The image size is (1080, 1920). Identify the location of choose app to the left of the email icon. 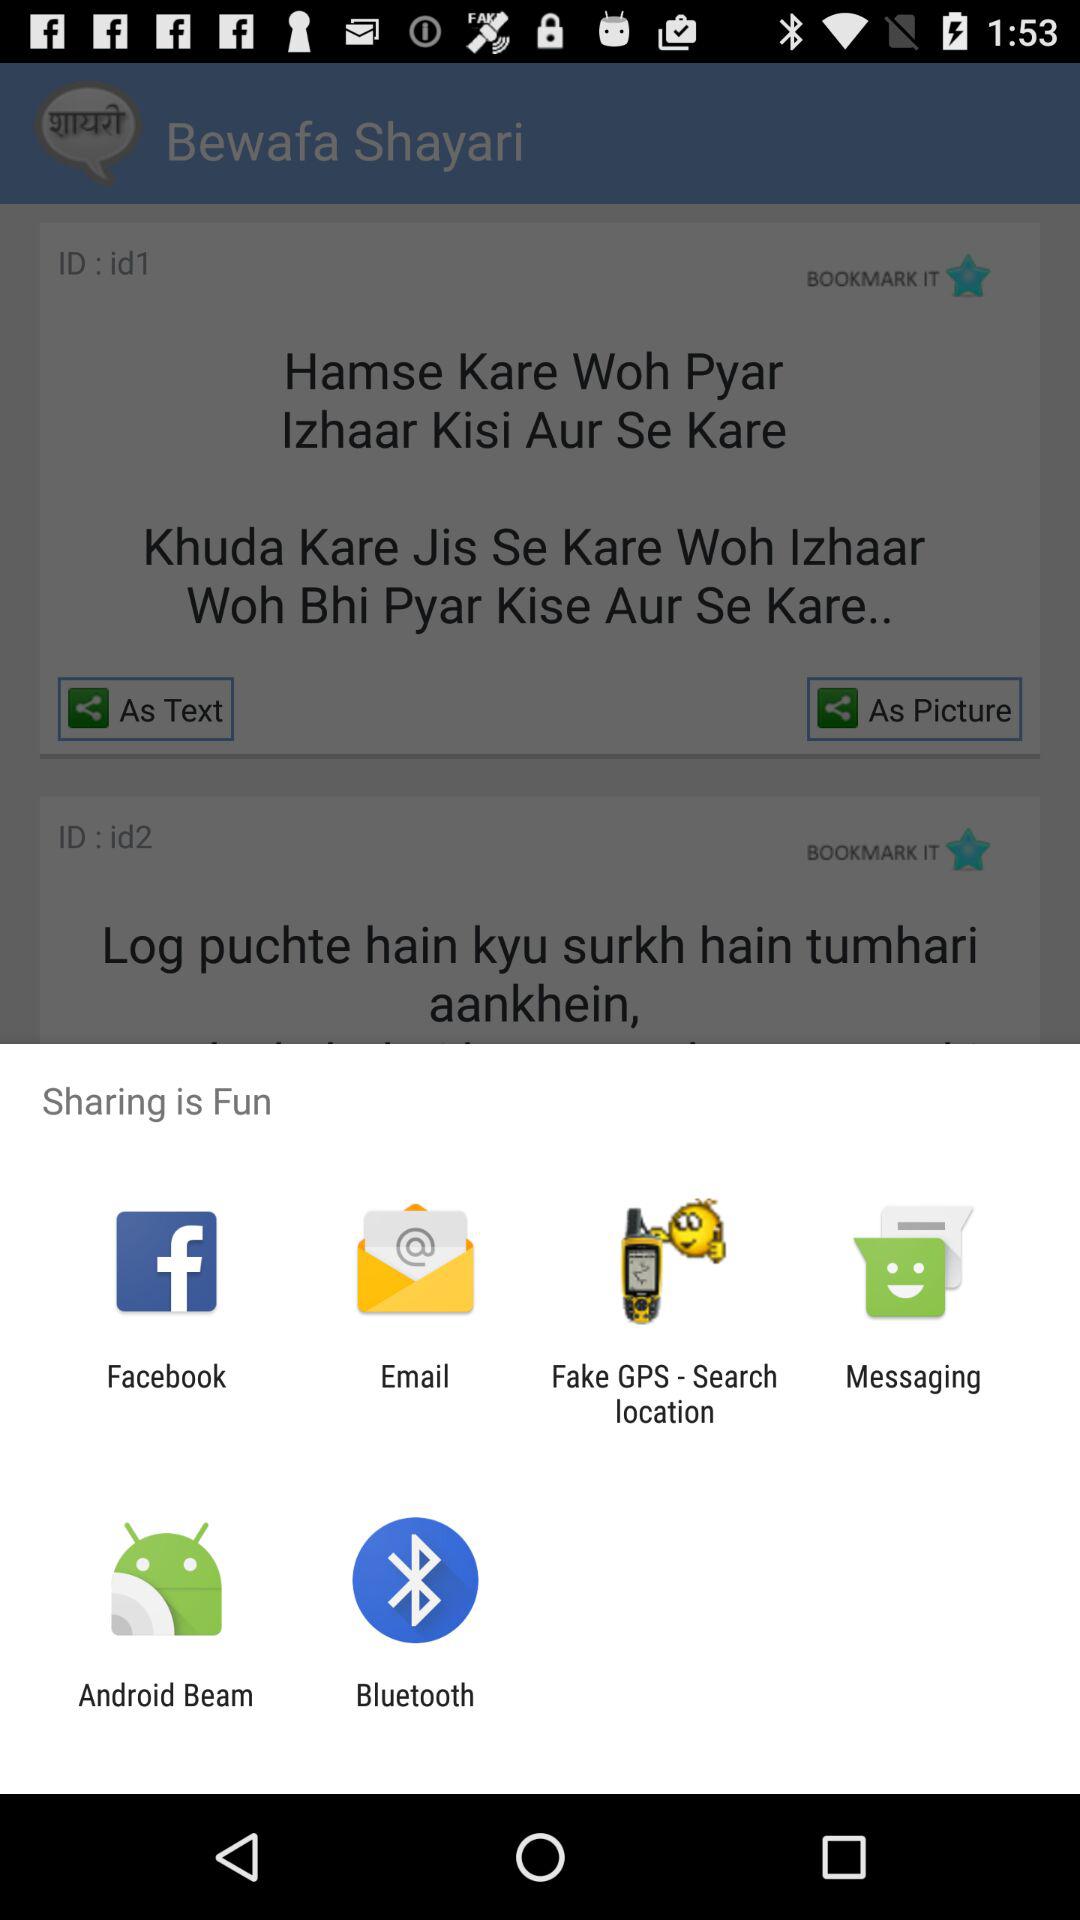
(166, 1393).